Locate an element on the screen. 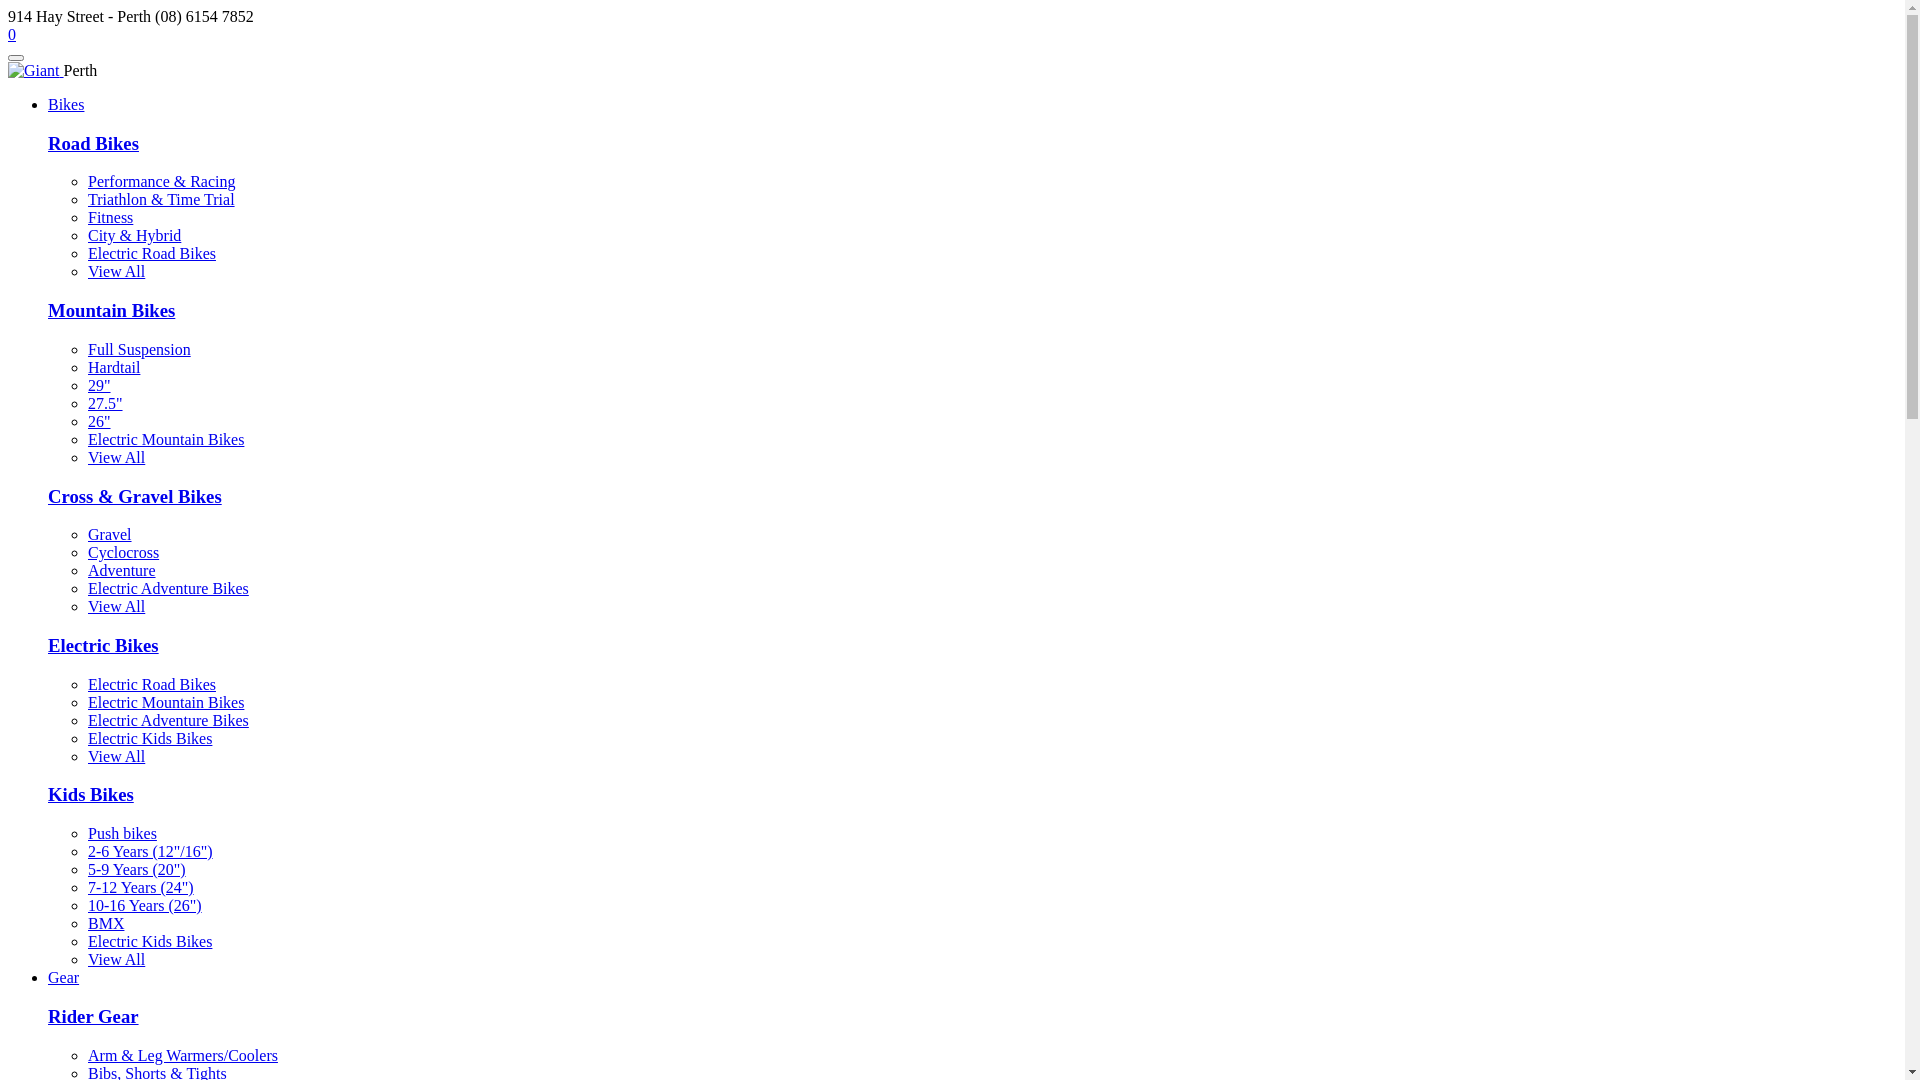 The height and width of the screenshot is (1080, 1920). Push bikes is located at coordinates (122, 834).